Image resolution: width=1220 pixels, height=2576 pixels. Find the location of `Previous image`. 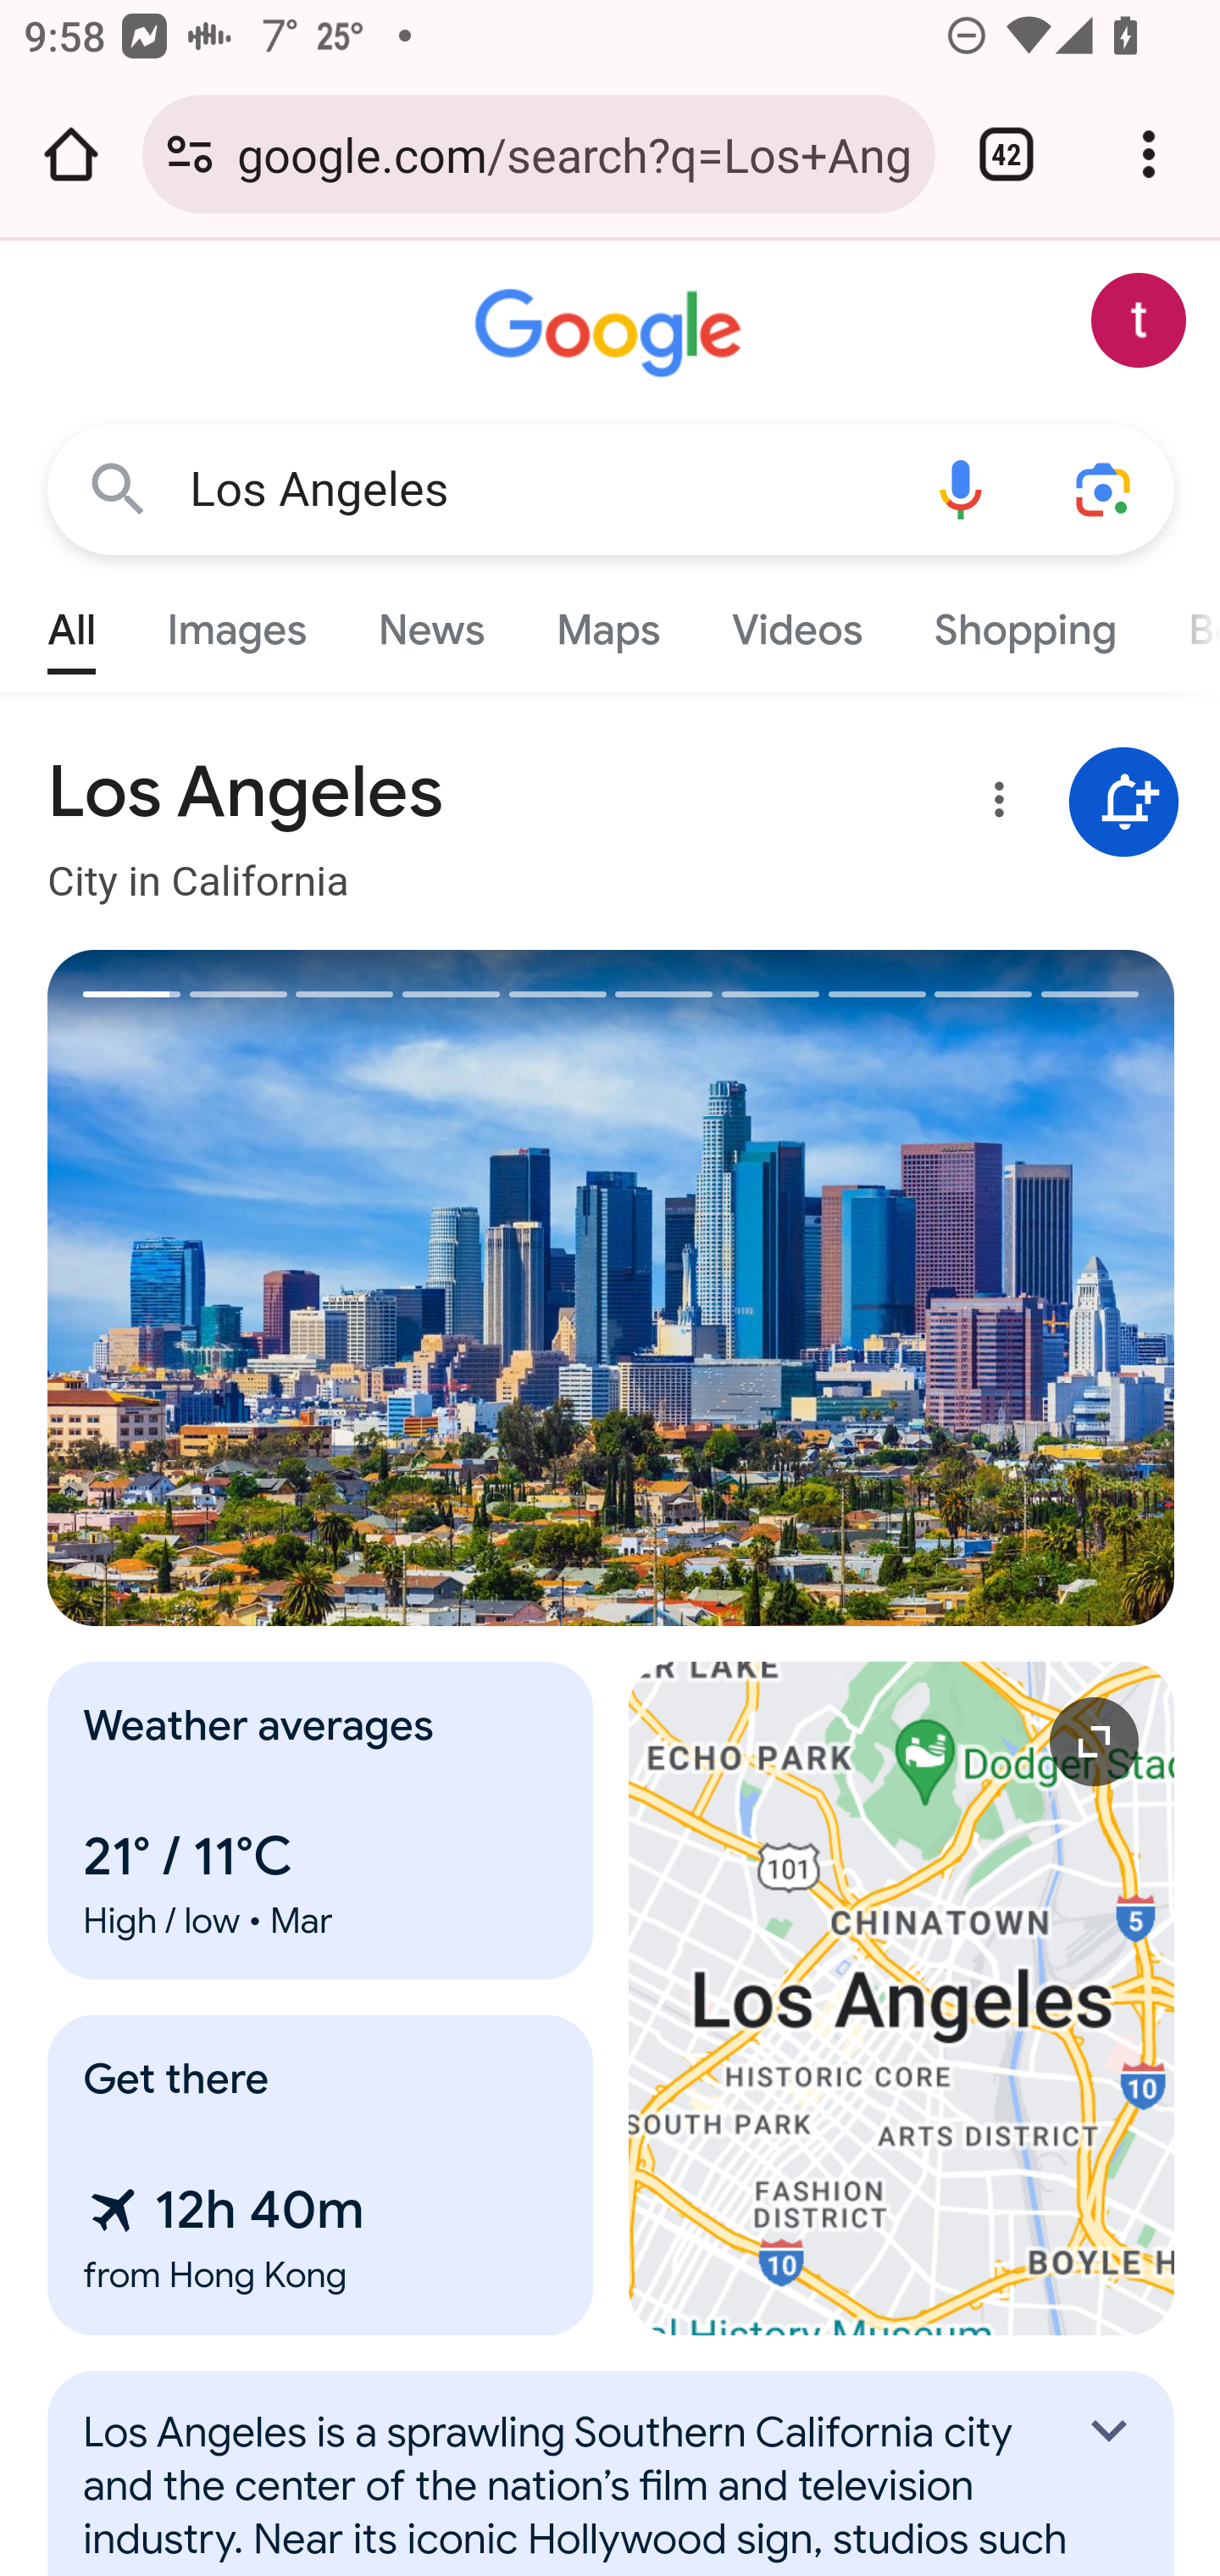

Previous image is located at coordinates (330, 1288).